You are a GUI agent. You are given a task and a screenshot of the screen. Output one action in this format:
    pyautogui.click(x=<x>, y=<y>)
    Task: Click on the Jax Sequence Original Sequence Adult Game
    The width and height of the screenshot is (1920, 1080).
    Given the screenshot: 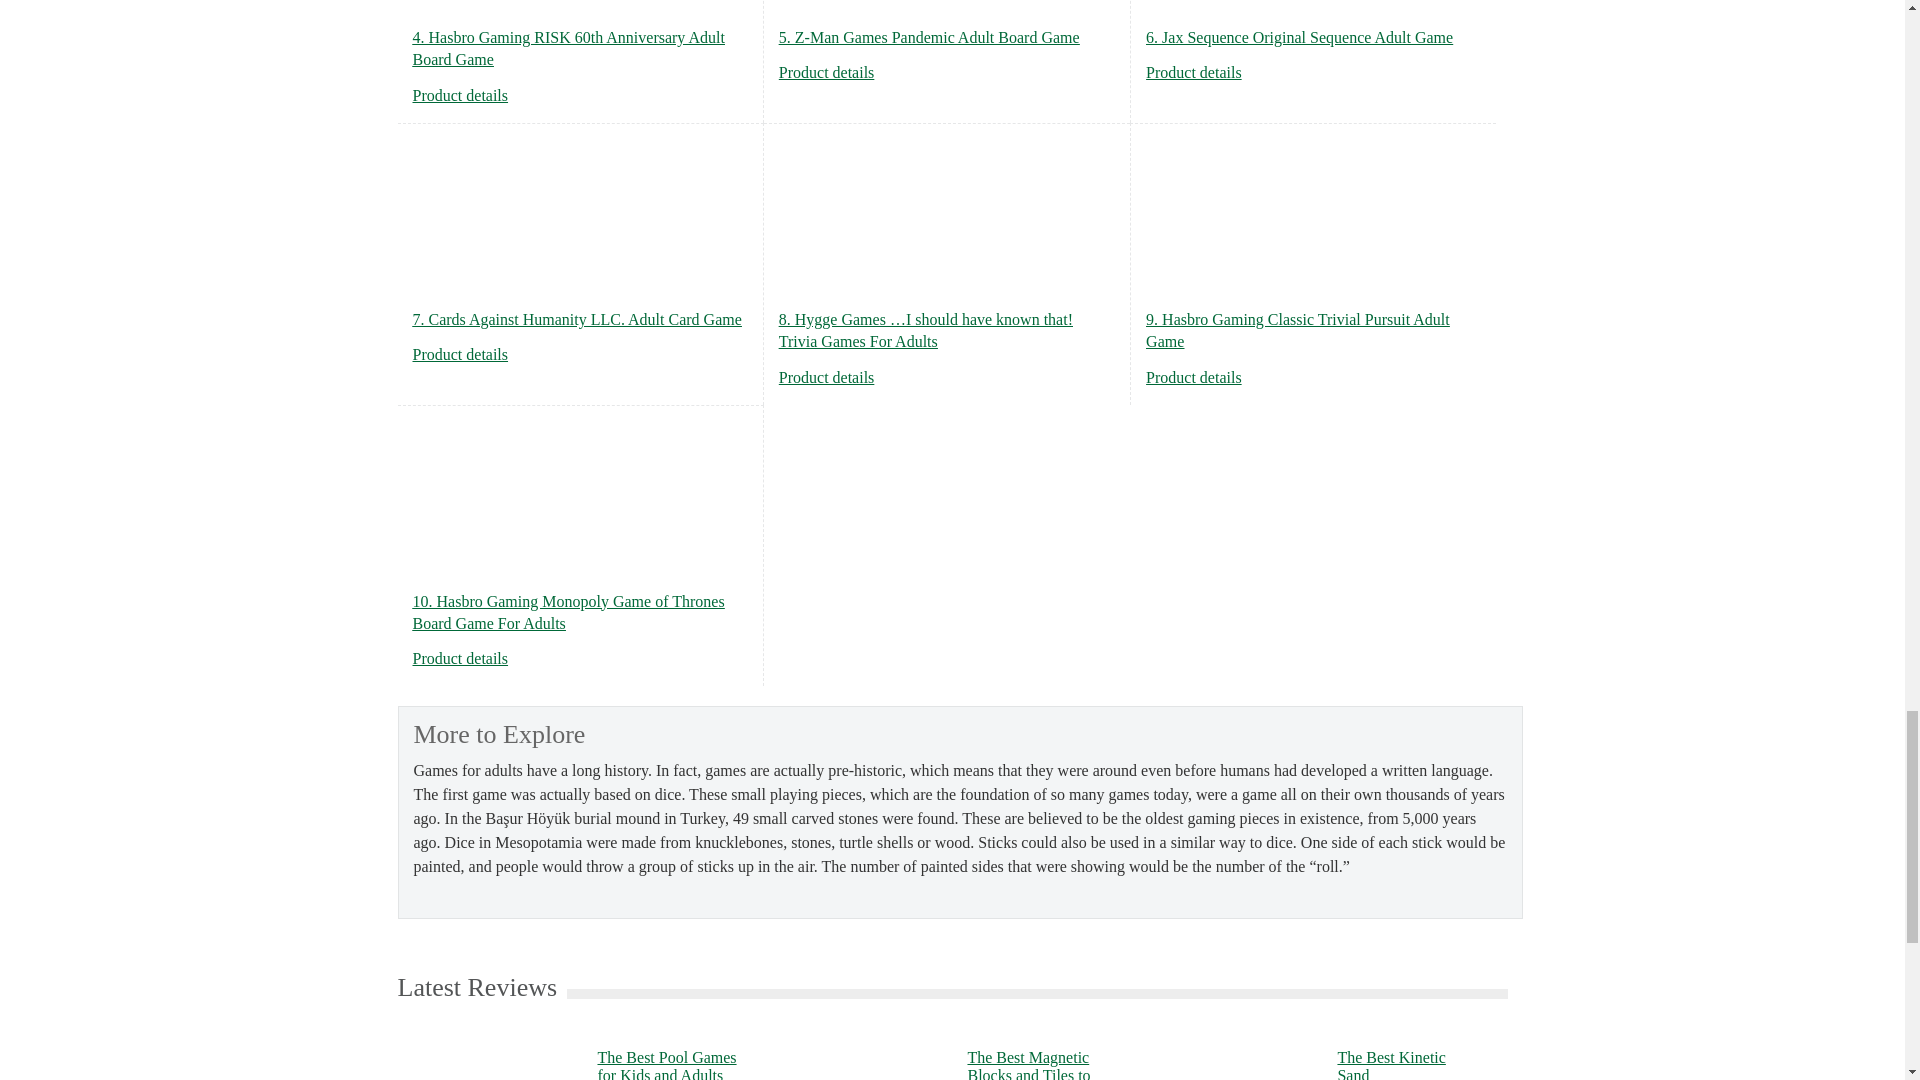 What is the action you would take?
    pyautogui.click(x=1194, y=72)
    